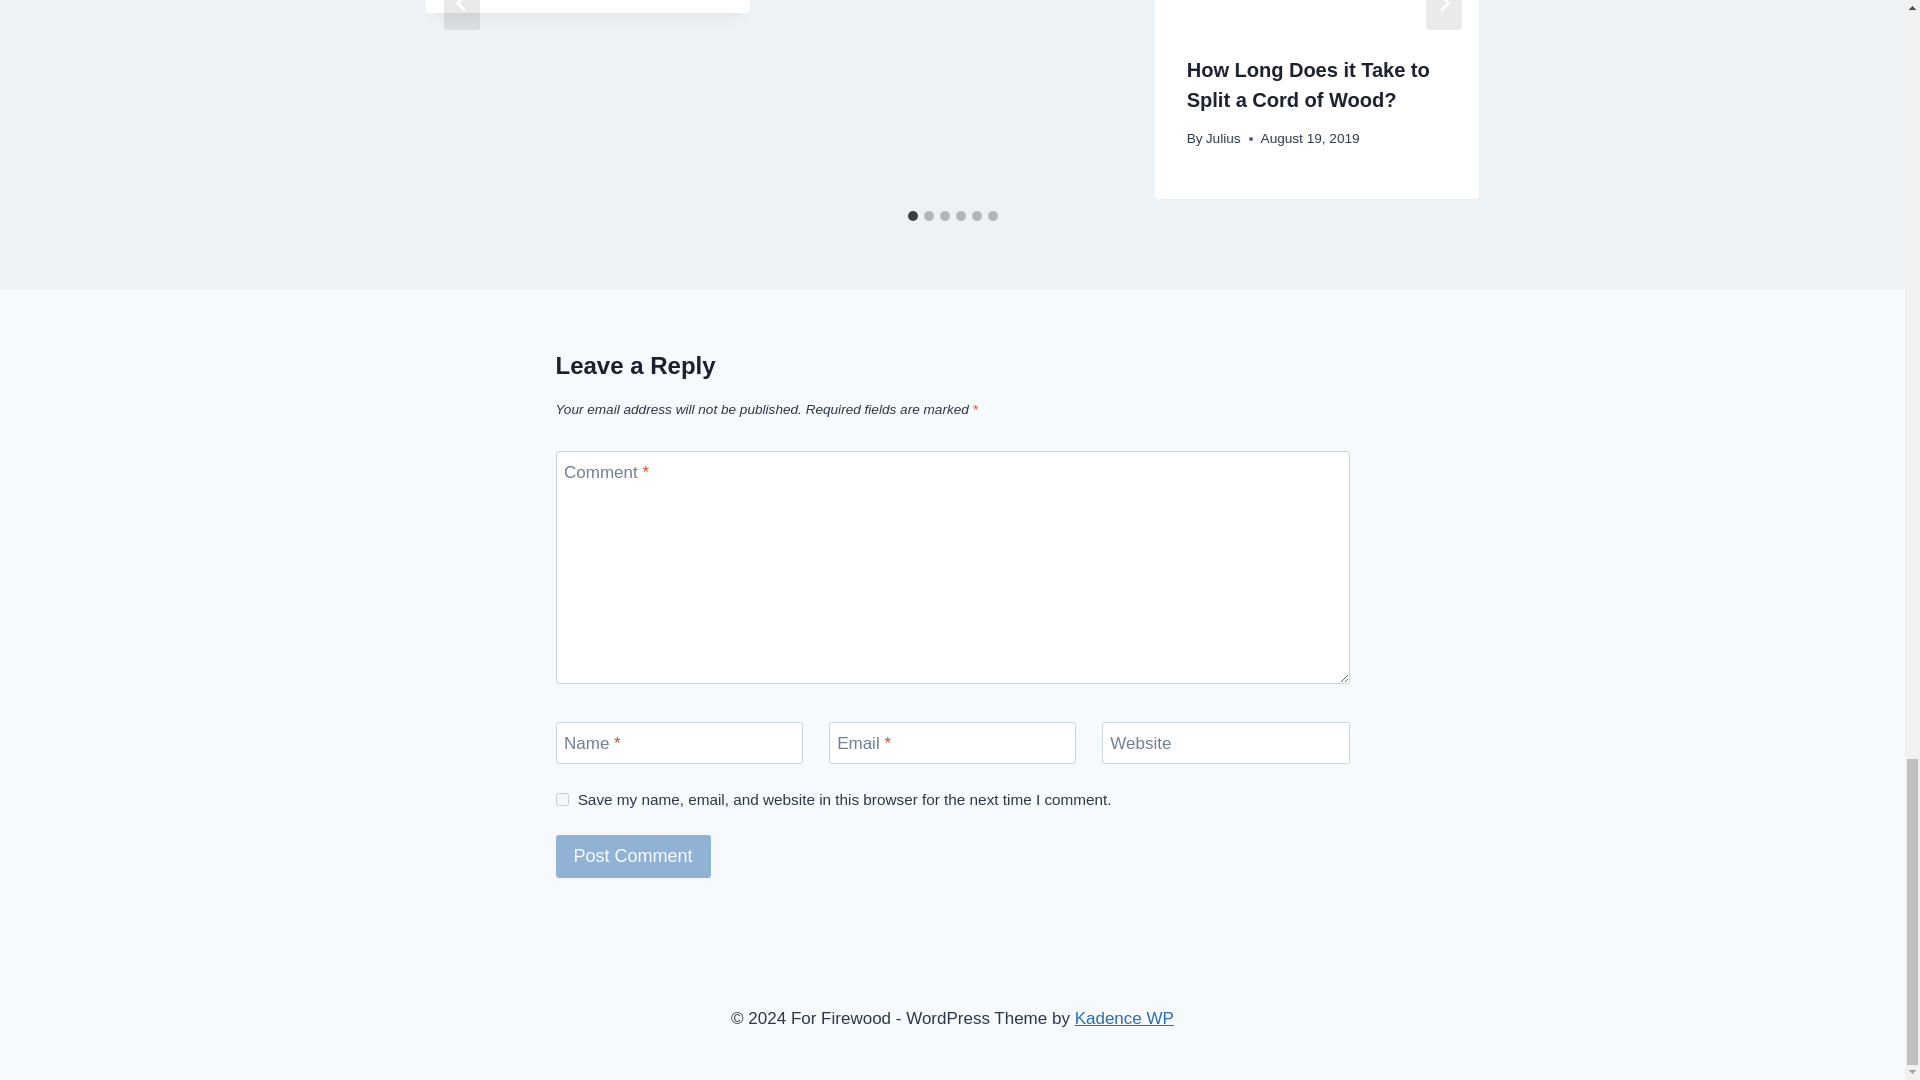 Image resolution: width=1920 pixels, height=1080 pixels. Describe the element at coordinates (562, 798) in the screenshot. I see `yes` at that location.